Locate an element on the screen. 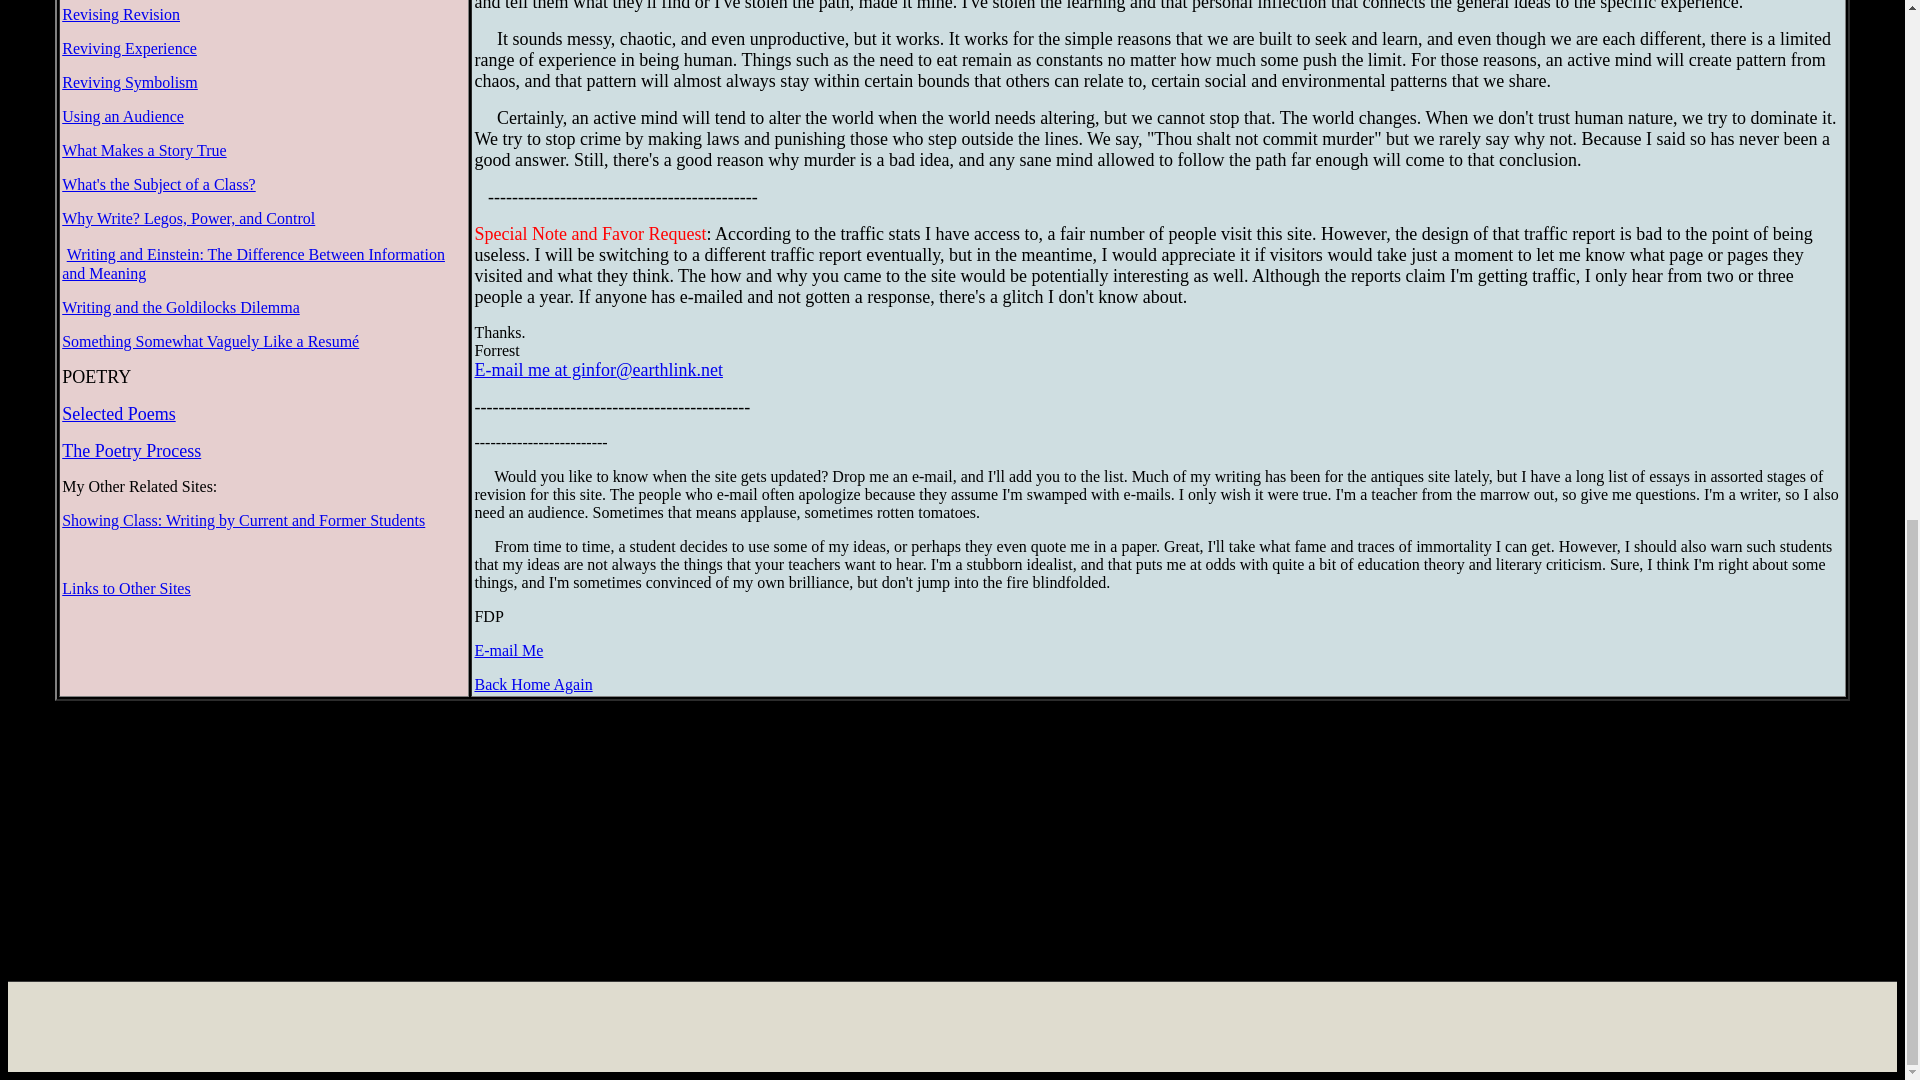 The image size is (1920, 1080). Revising Revision is located at coordinates (120, 14).